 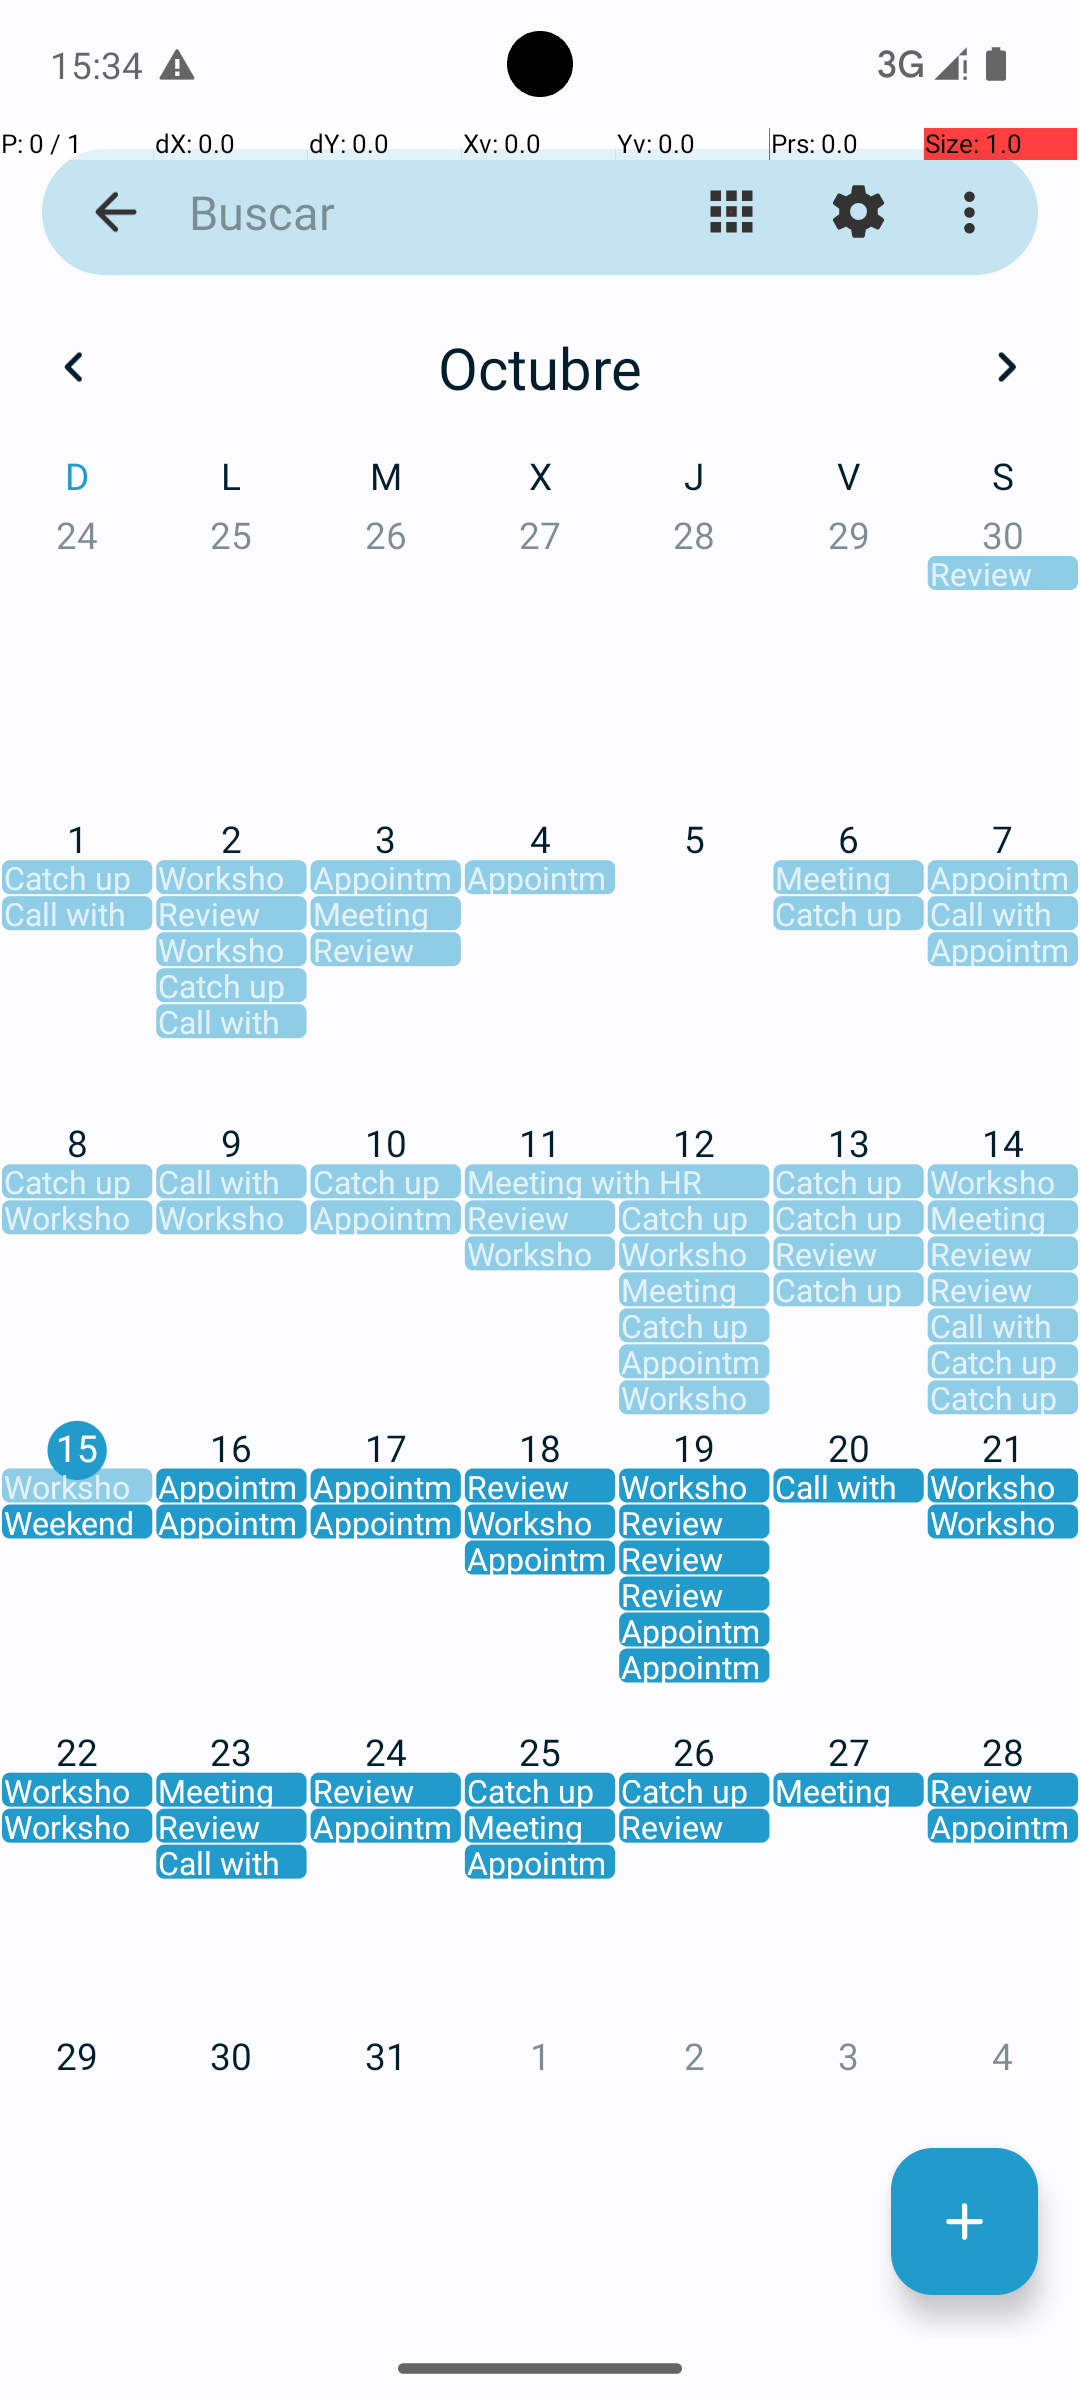 What do you see at coordinates (189, 951) in the screenshot?
I see `ABRIL` at bounding box center [189, 951].